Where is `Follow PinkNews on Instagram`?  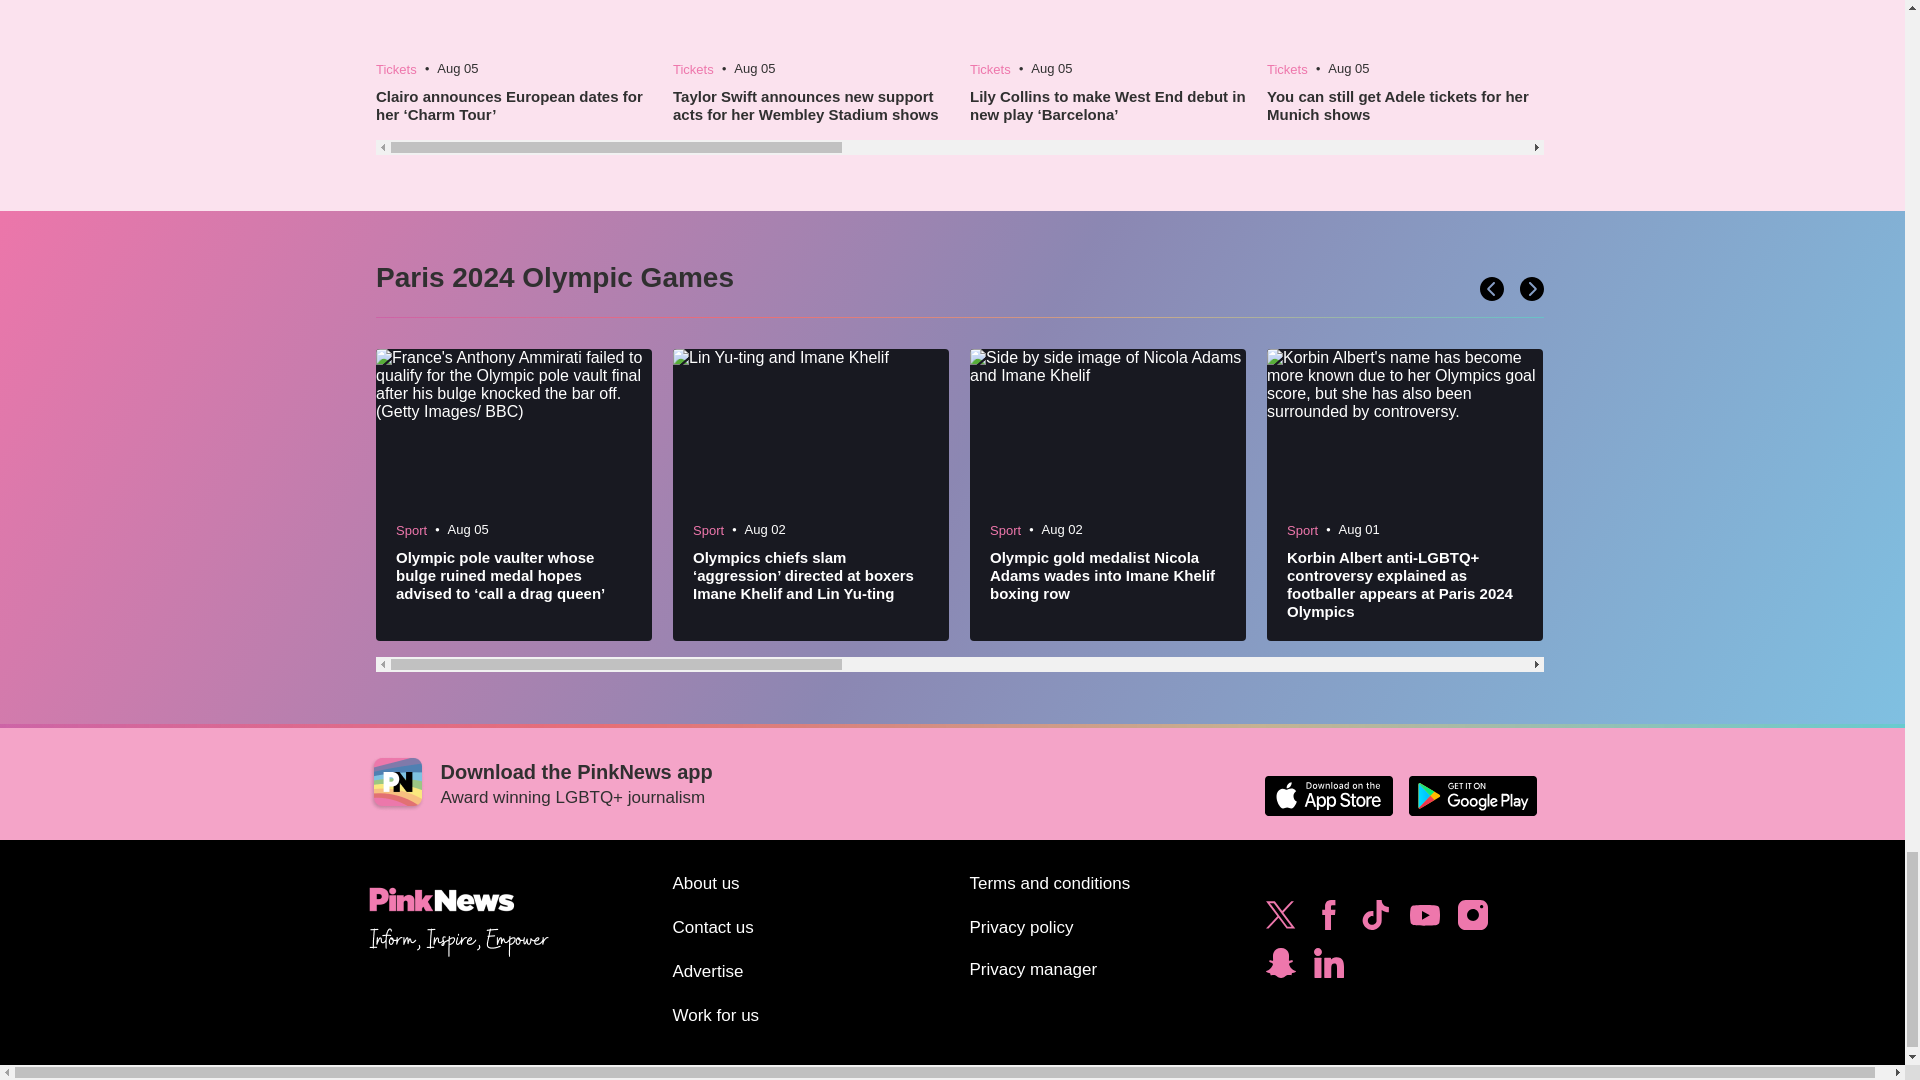
Follow PinkNews on Instagram is located at coordinates (1472, 920).